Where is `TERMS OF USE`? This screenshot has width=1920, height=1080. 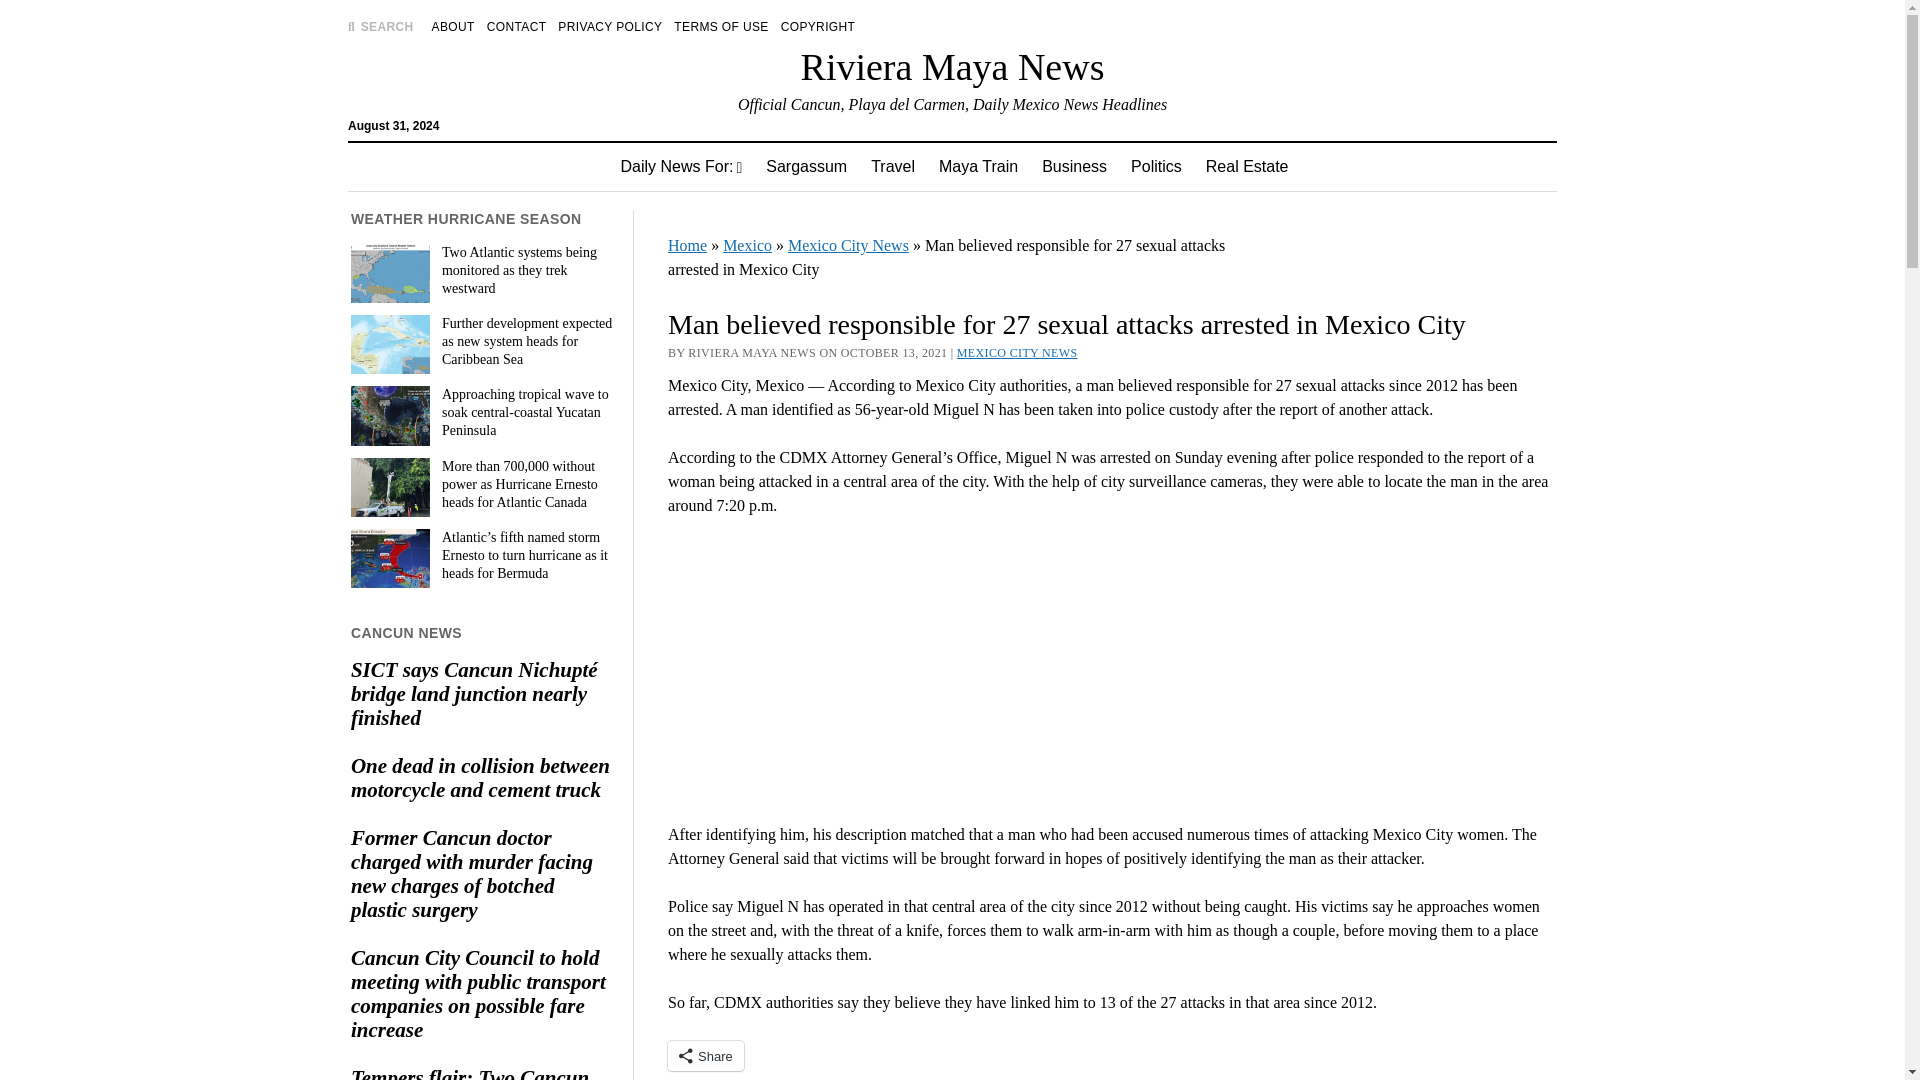 TERMS OF USE is located at coordinates (720, 26).